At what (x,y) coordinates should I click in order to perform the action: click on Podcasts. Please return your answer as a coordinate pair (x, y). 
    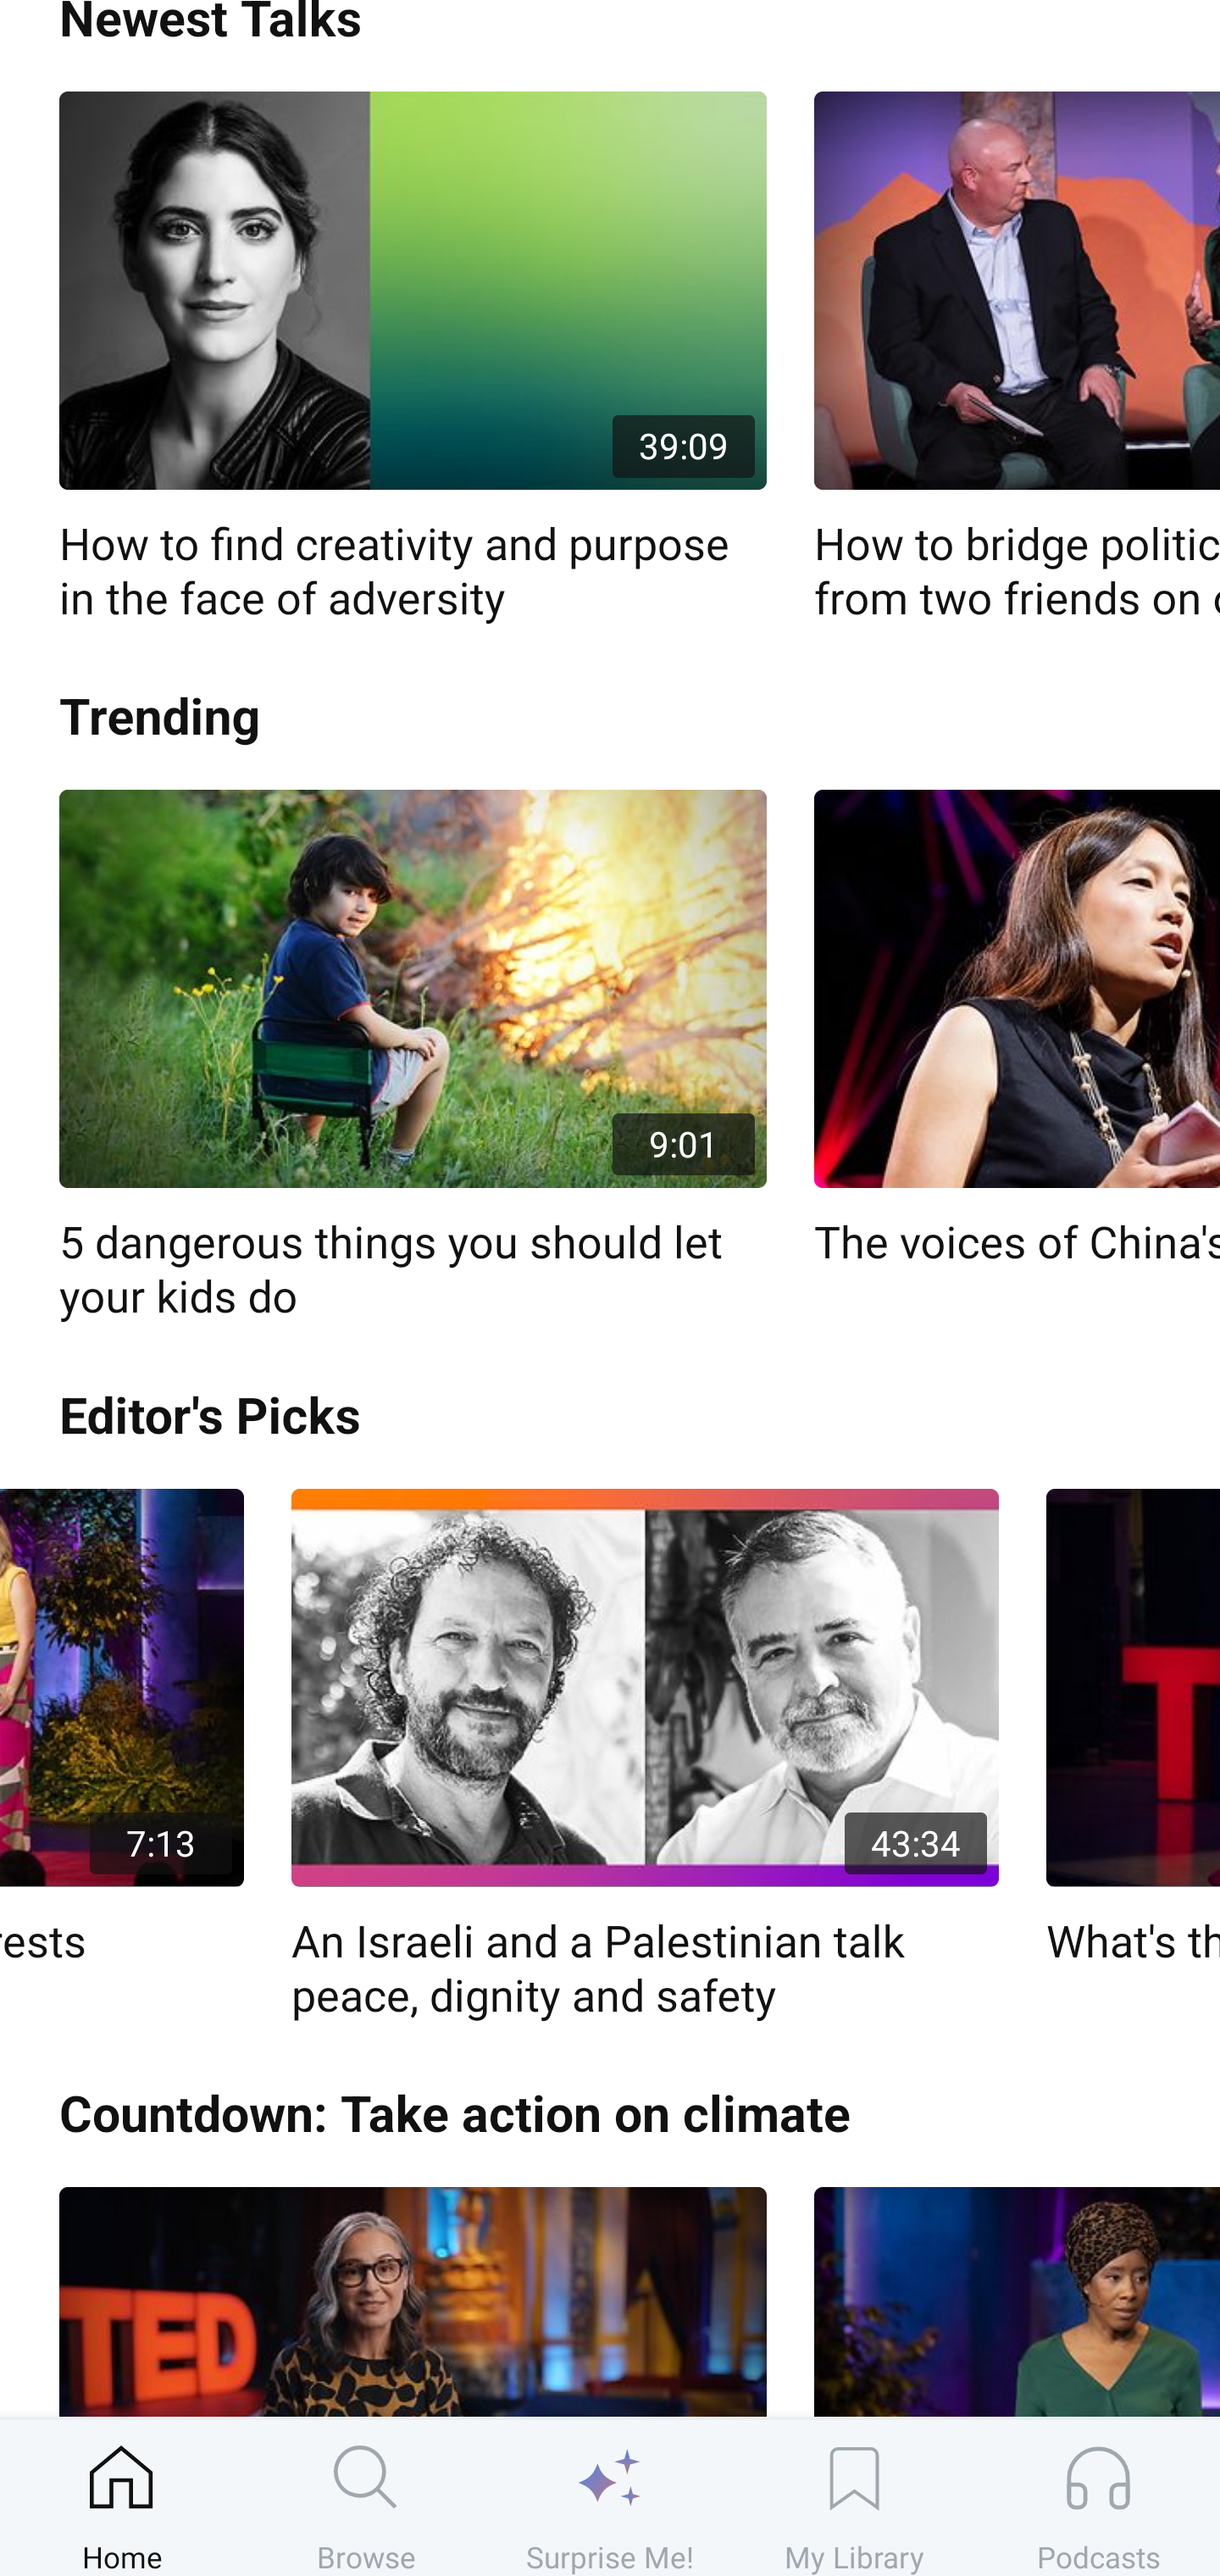
    Looking at the image, I should click on (1098, 2497).